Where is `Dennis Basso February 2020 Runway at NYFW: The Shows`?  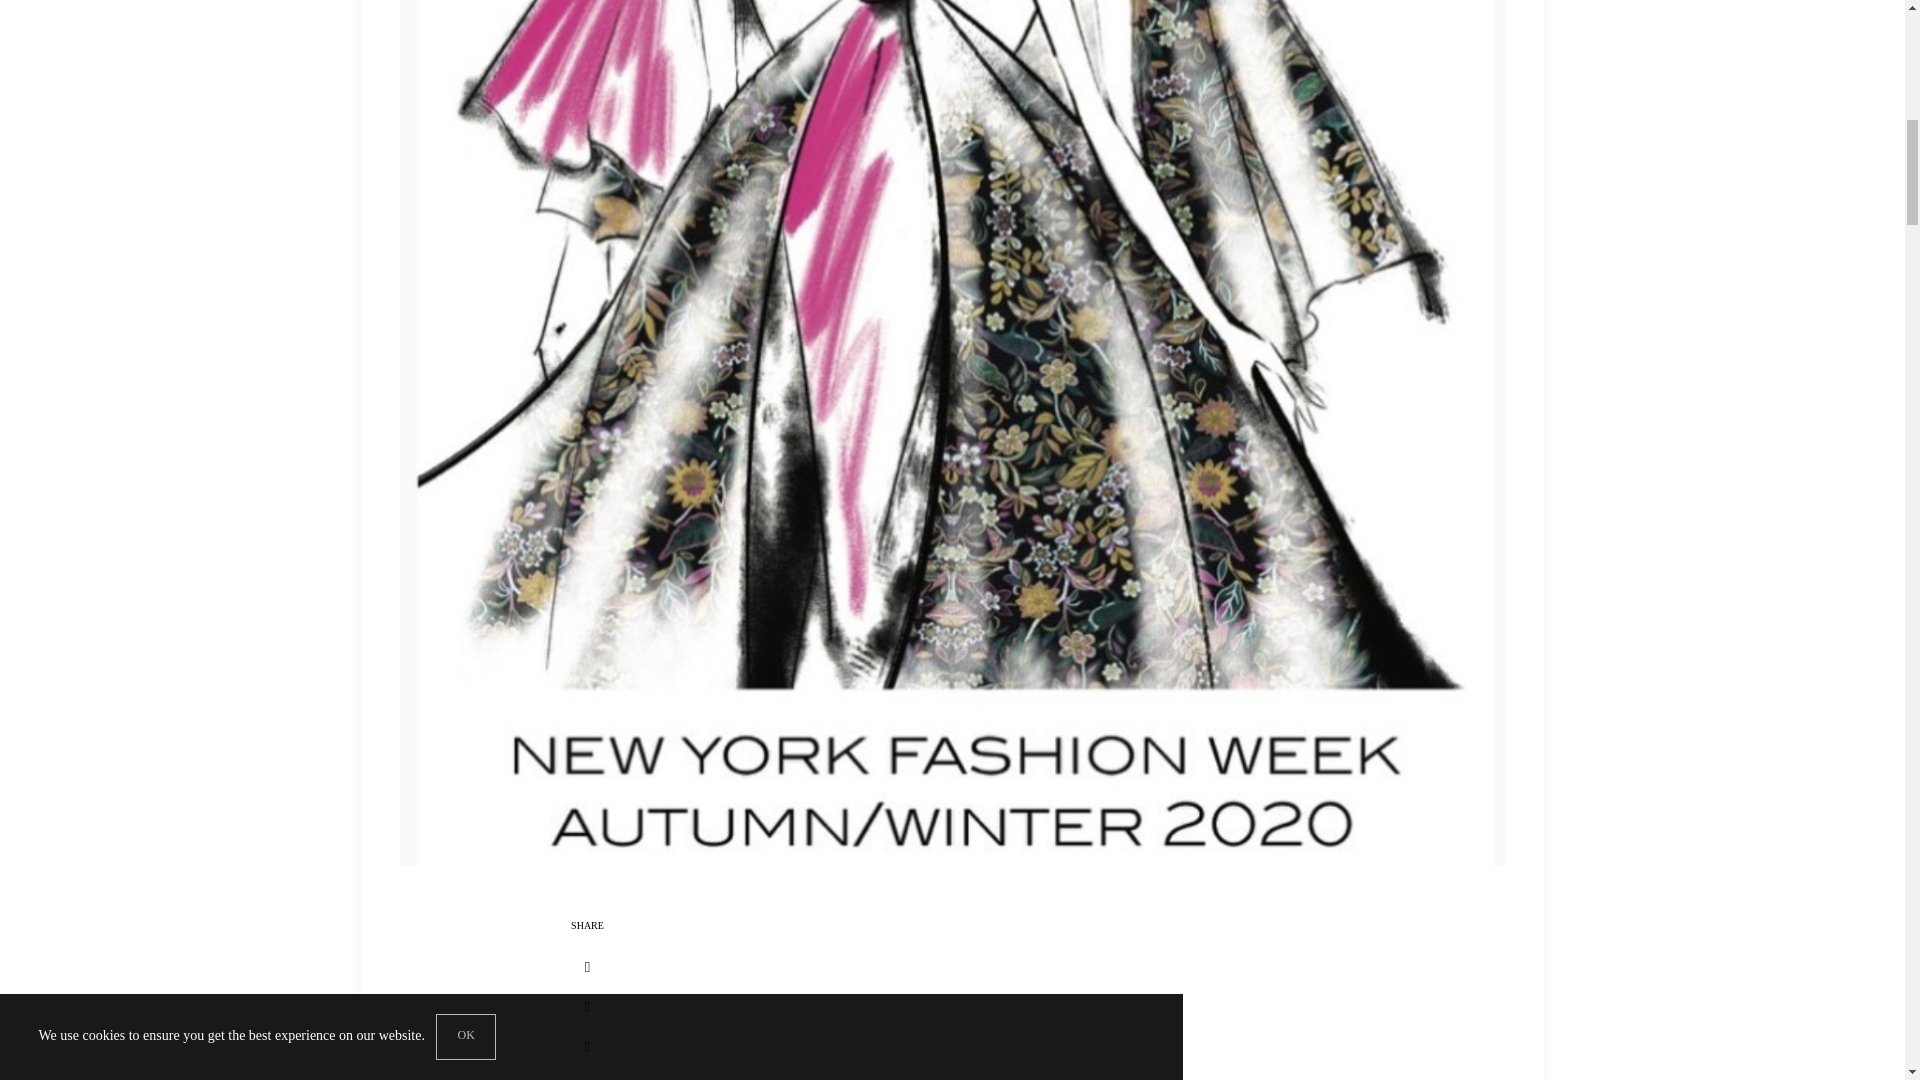
Dennis Basso February 2020 Runway at NYFW: The Shows is located at coordinates (1007, 996).